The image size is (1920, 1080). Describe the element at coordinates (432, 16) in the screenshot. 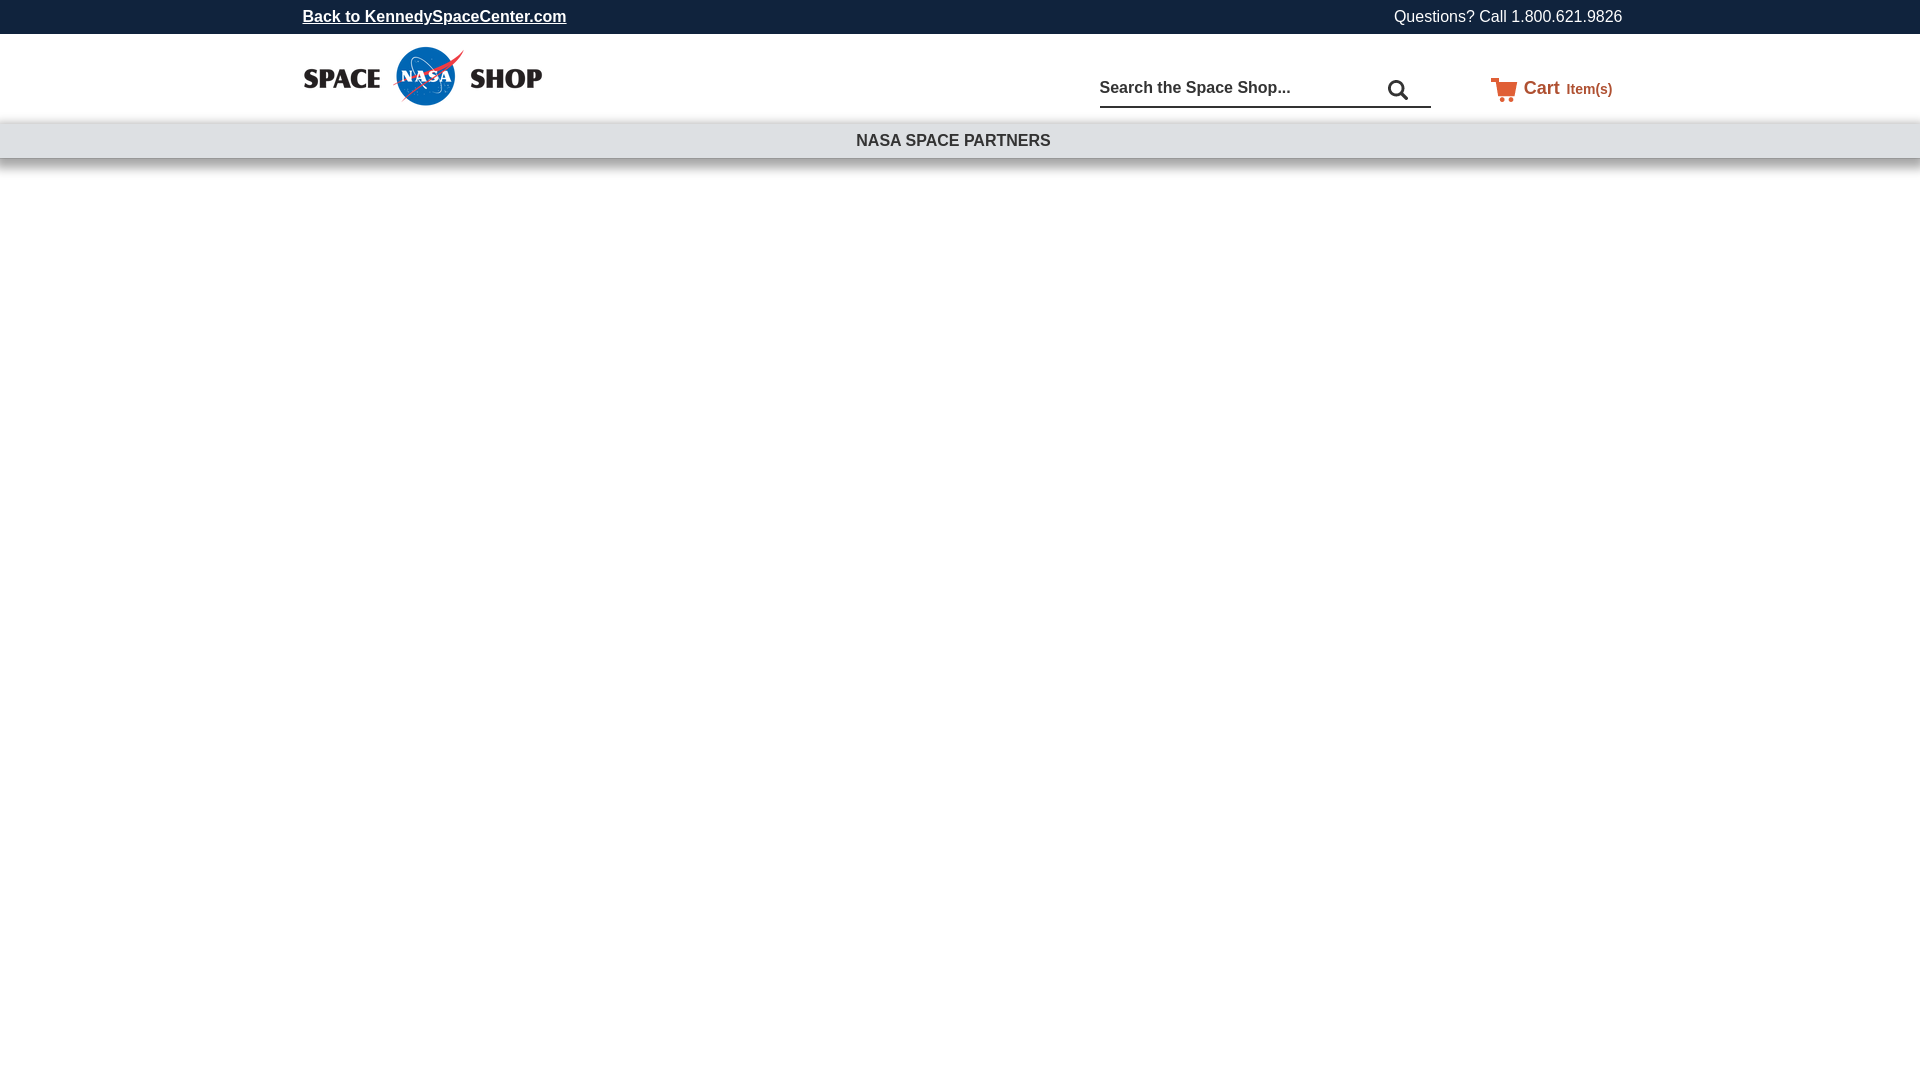

I see `Back to KennedySpaceCenter.com` at that location.